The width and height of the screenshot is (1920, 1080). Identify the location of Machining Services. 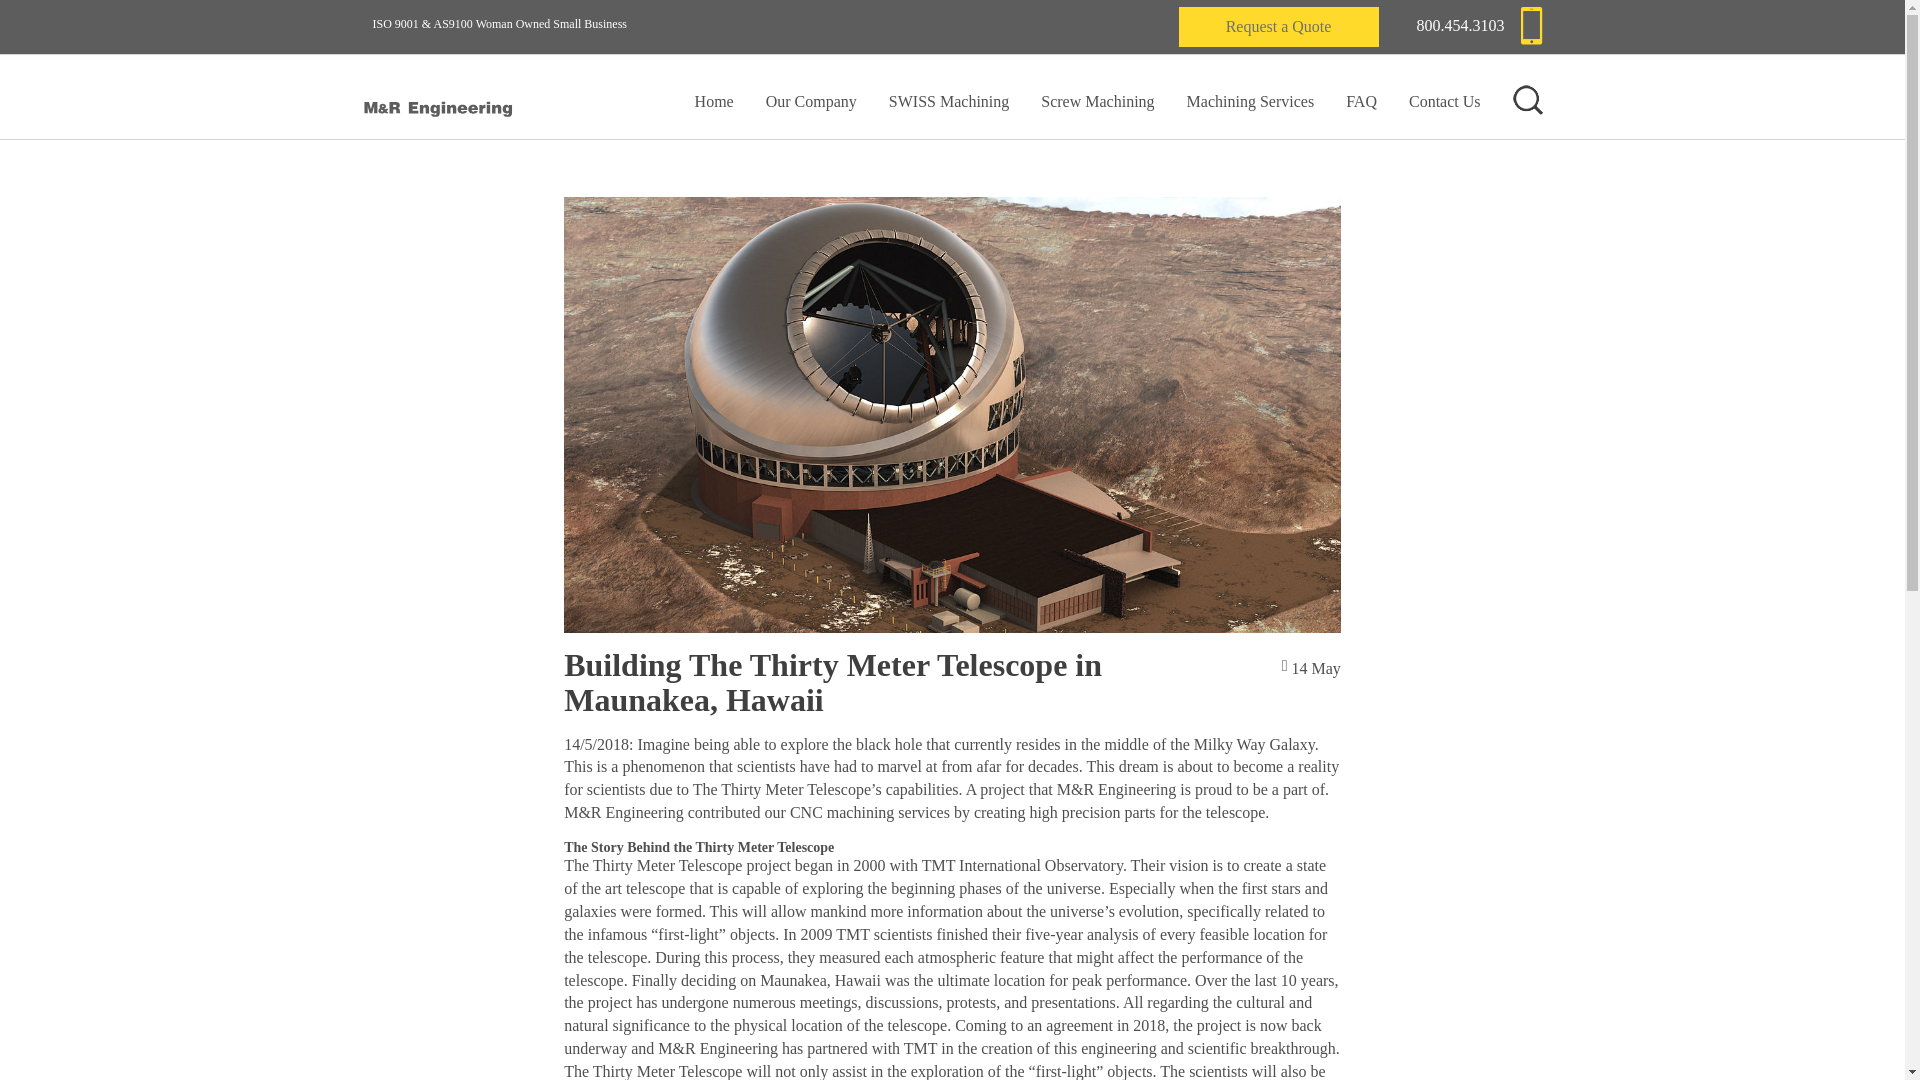
(1250, 98).